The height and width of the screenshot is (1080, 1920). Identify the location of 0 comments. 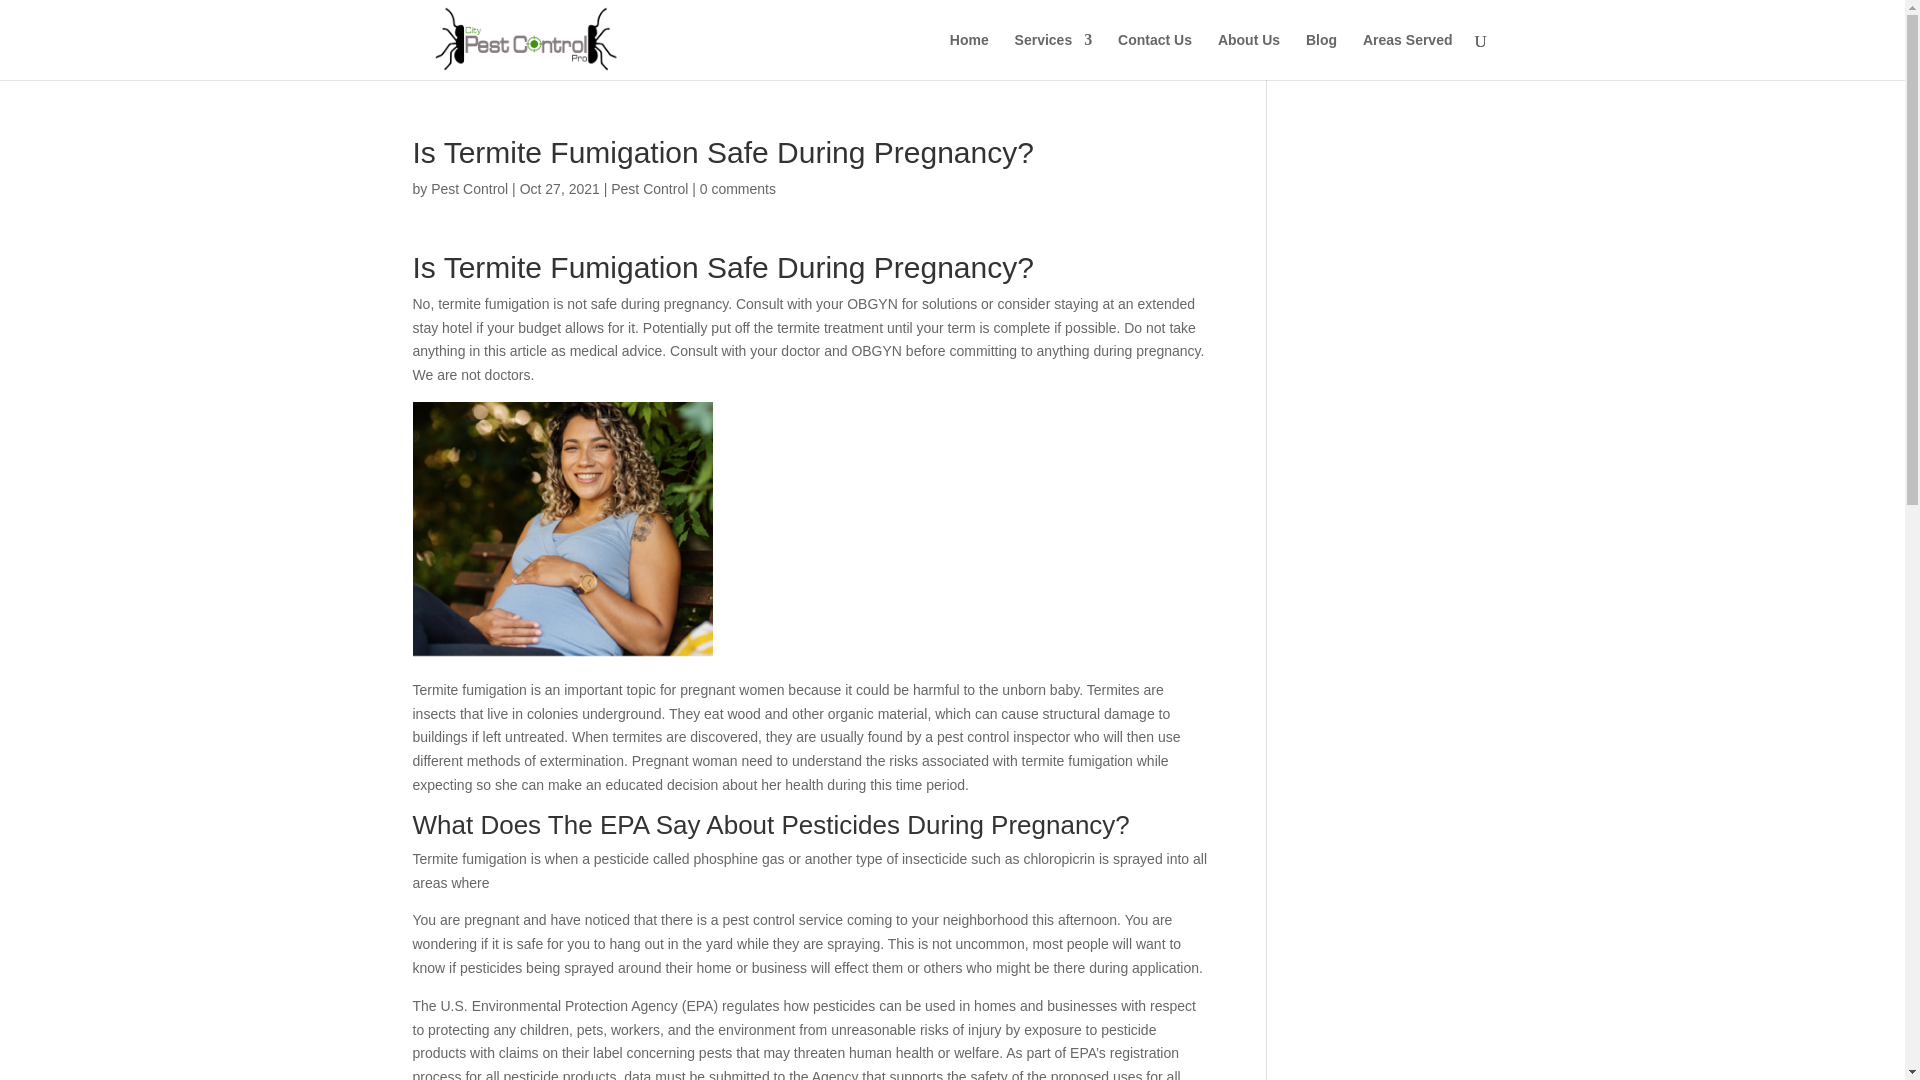
(738, 188).